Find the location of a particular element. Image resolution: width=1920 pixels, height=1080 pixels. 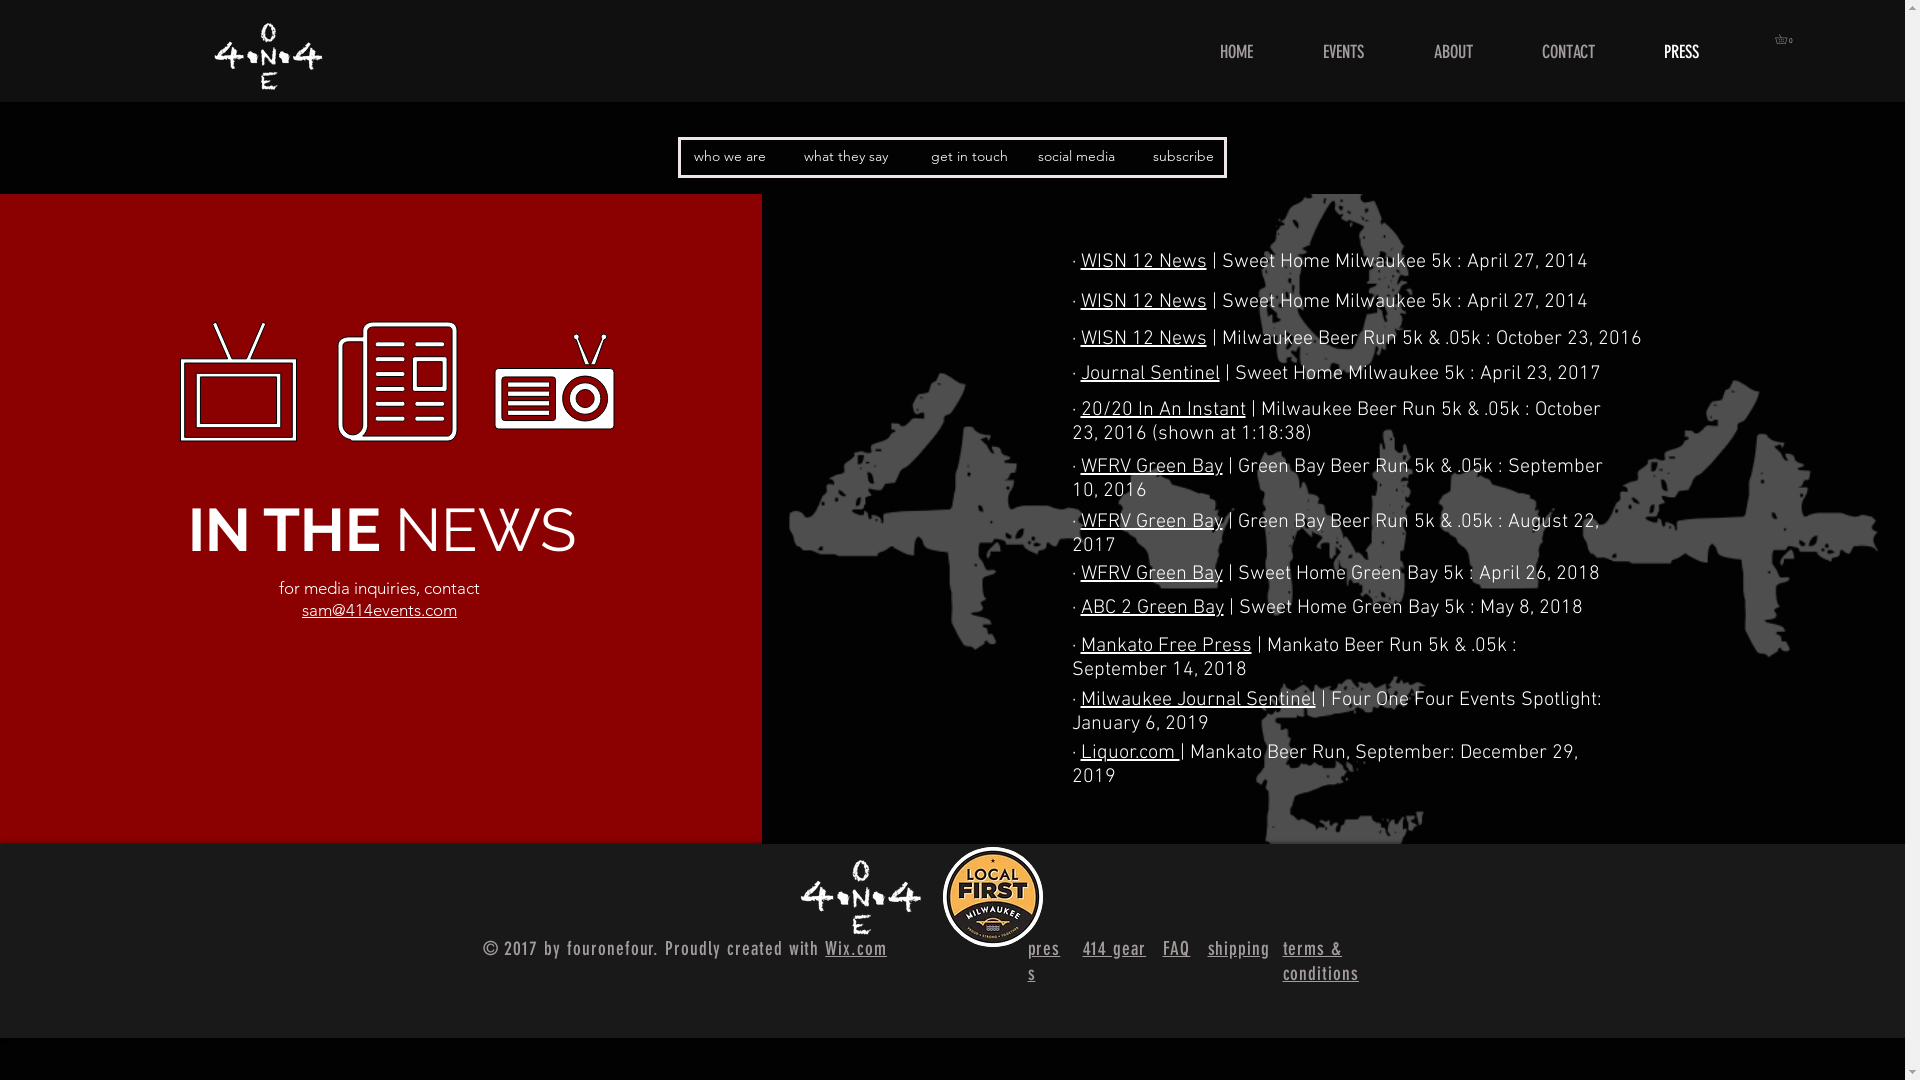

sam@414events.com is located at coordinates (380, 610).